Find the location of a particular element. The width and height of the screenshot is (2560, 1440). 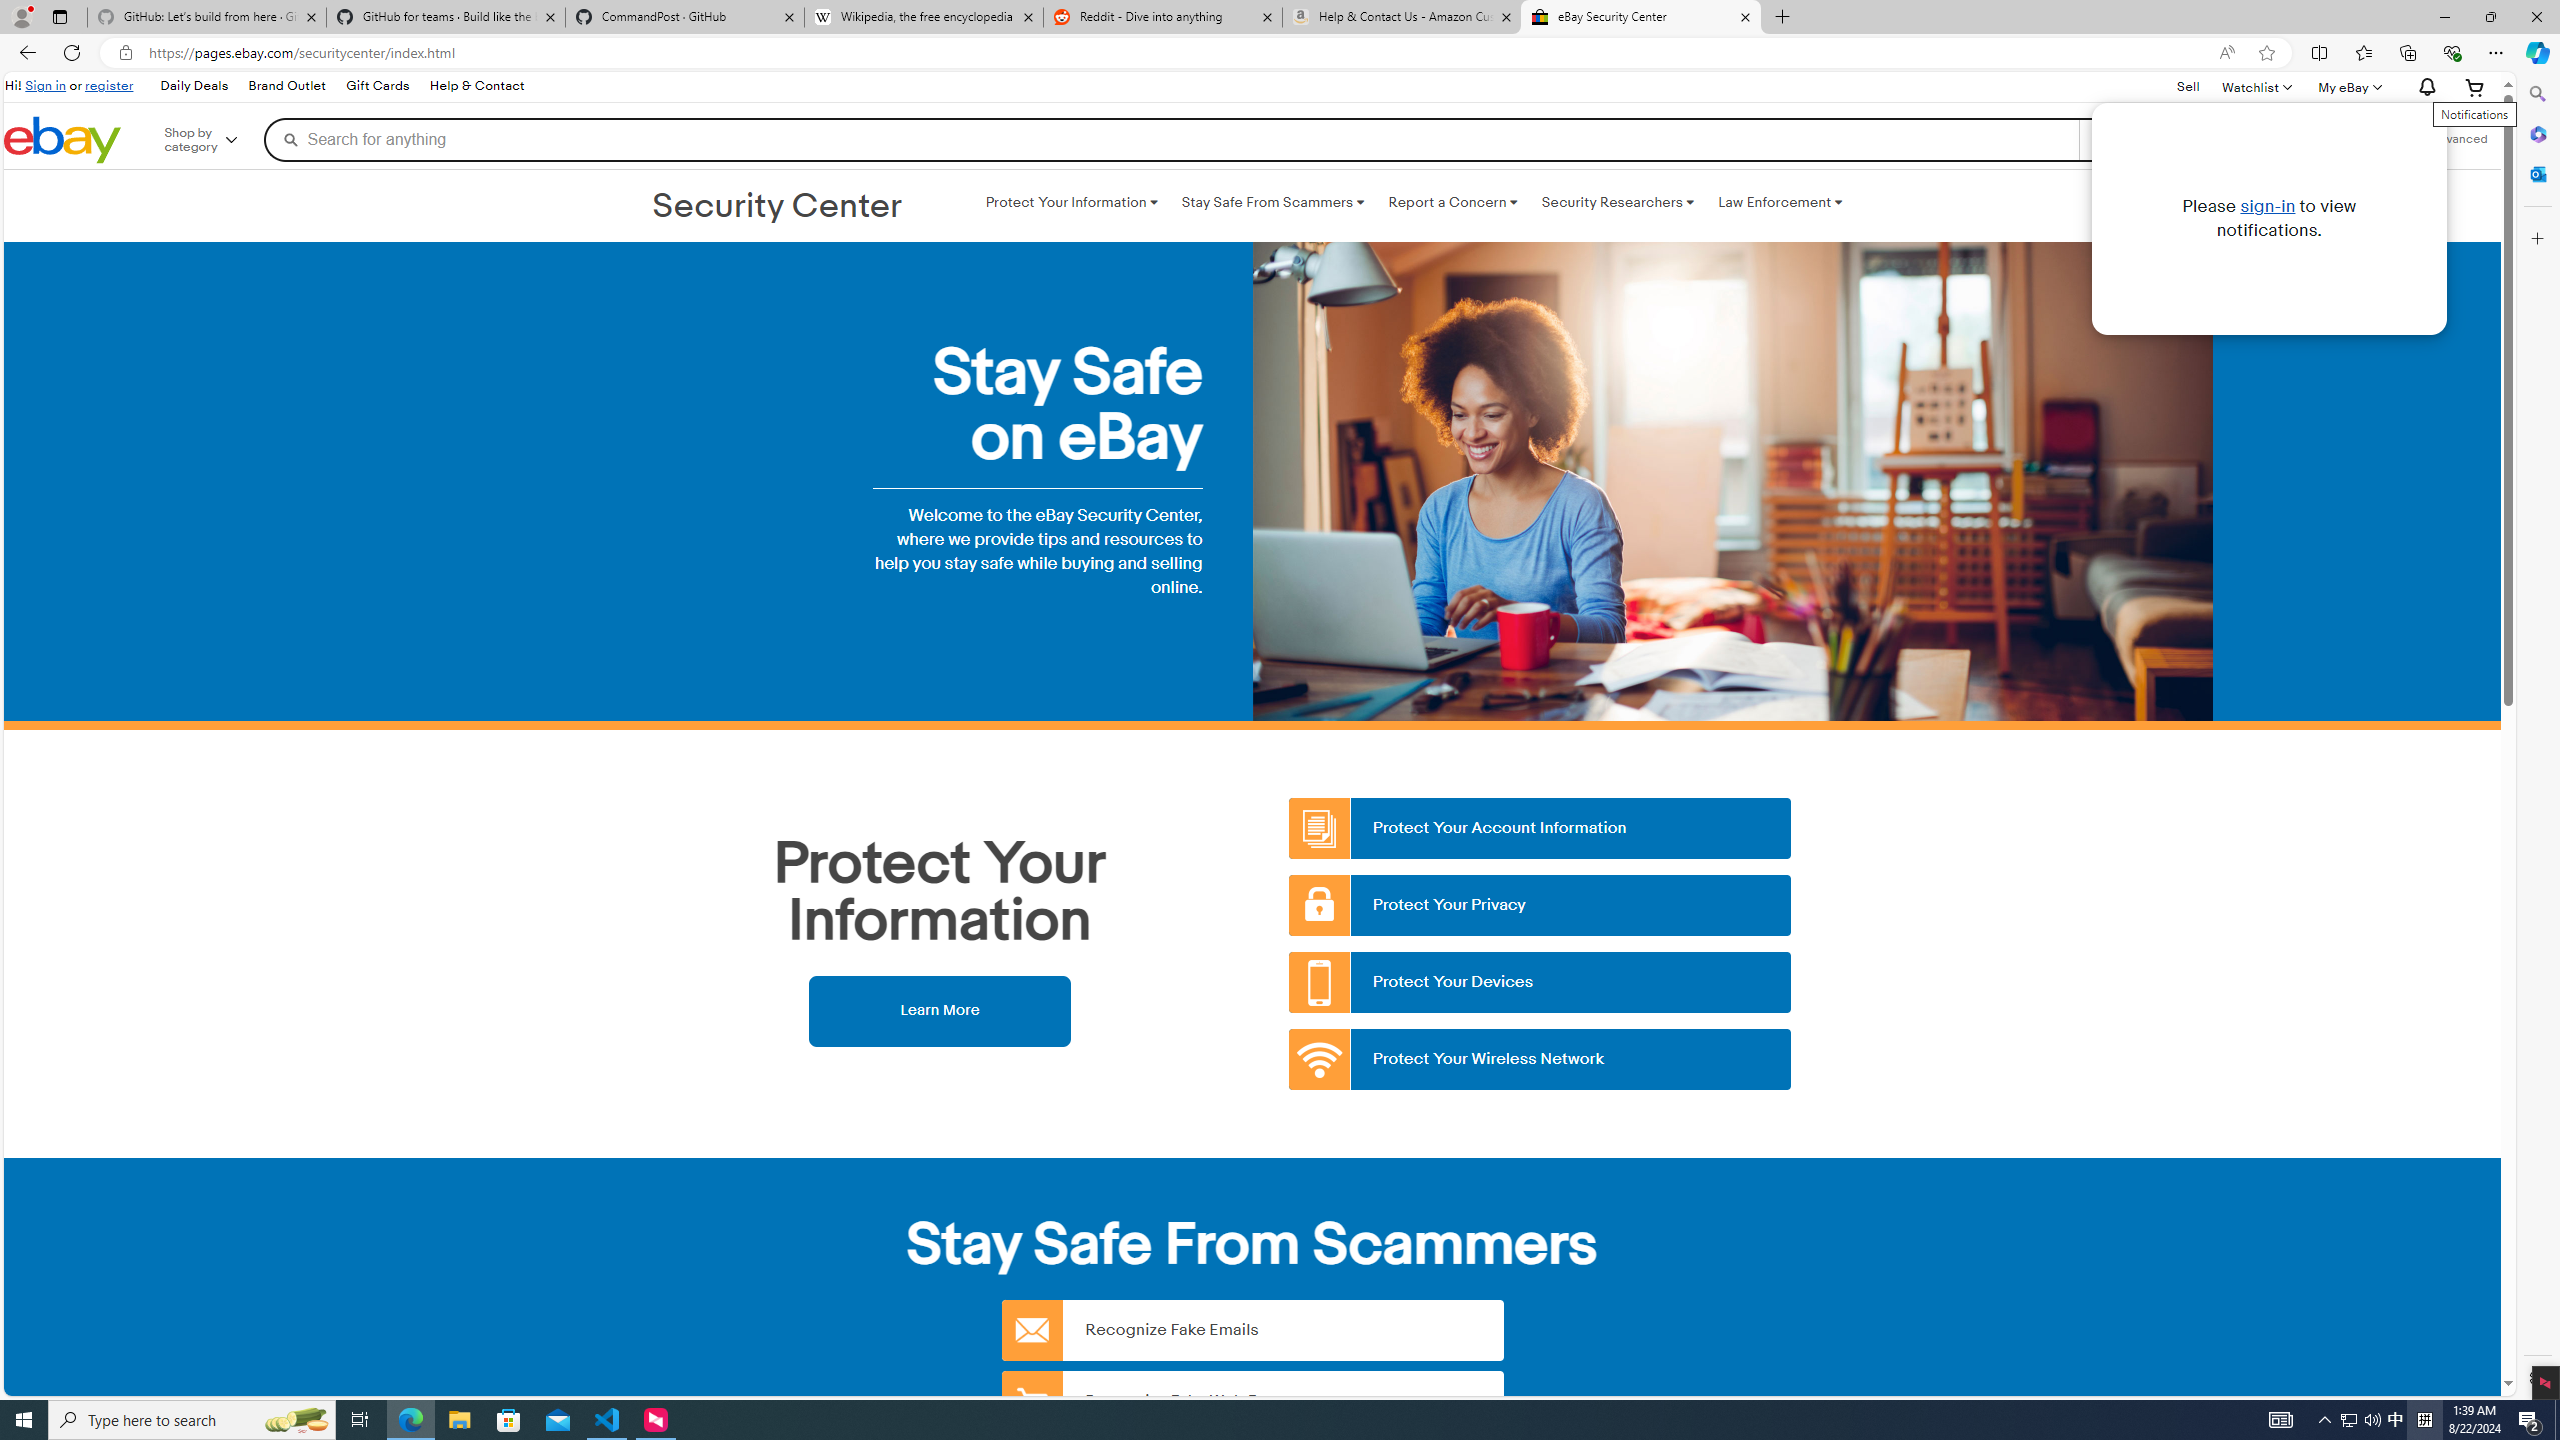

Reddit - Dive into anything is located at coordinates (1162, 17).